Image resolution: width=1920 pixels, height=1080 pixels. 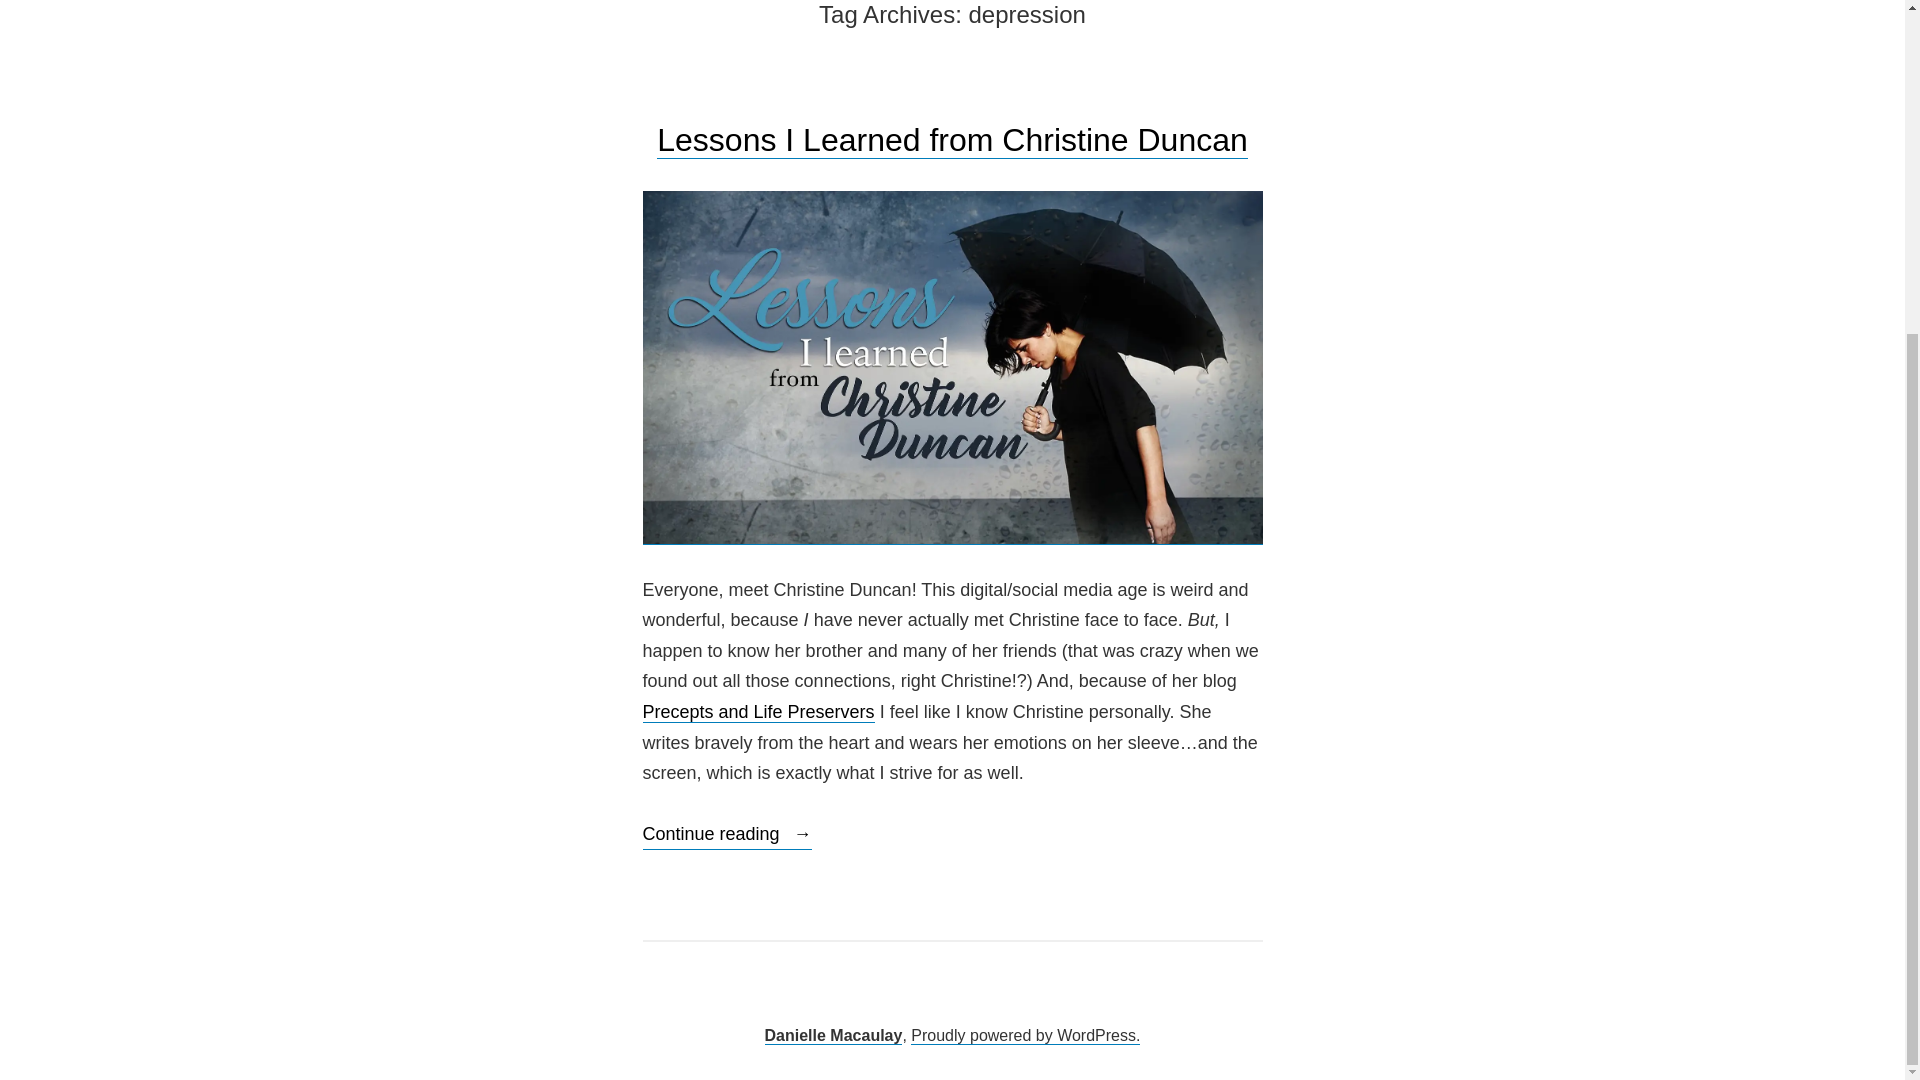 What do you see at coordinates (952, 140) in the screenshot?
I see `Lessons I Learned from Christine Duncan` at bounding box center [952, 140].